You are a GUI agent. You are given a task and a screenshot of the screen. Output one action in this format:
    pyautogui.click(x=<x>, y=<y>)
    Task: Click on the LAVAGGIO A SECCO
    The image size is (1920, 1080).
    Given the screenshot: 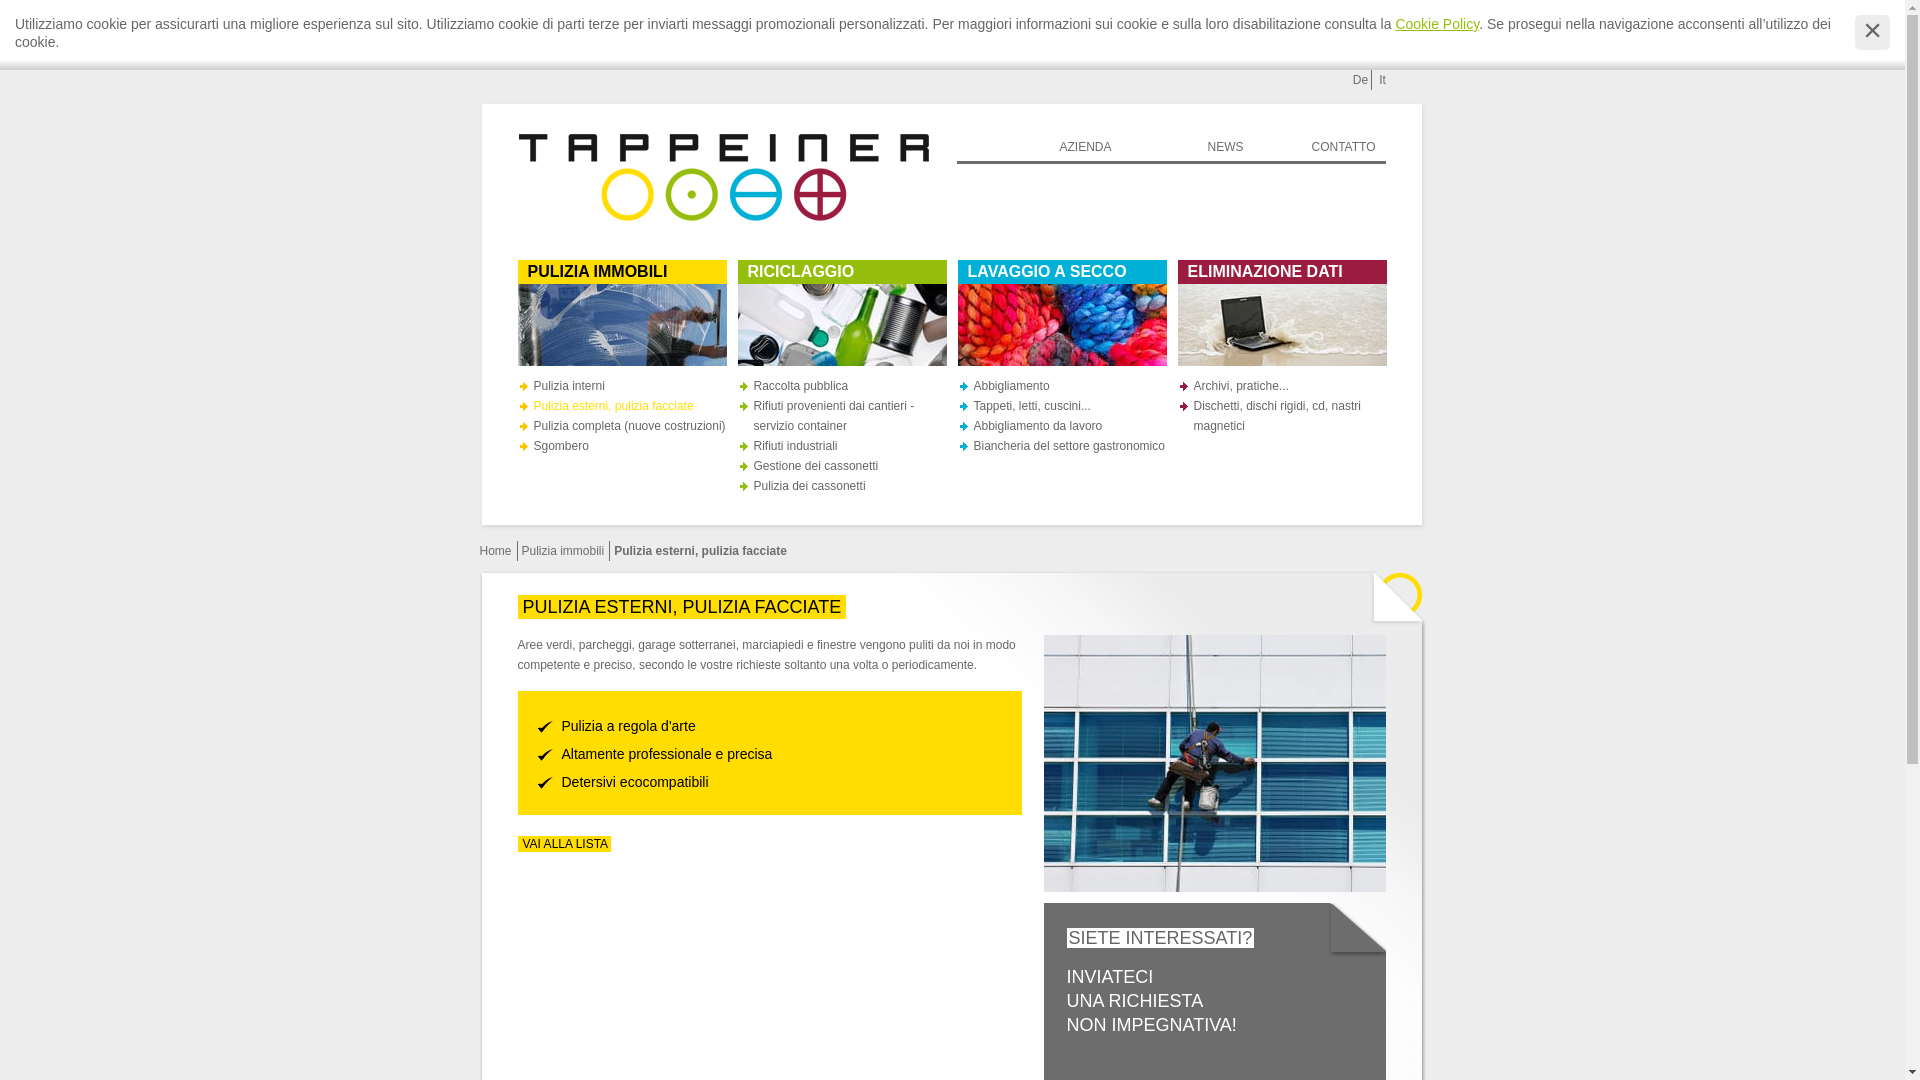 What is the action you would take?
    pyautogui.click(x=1062, y=272)
    